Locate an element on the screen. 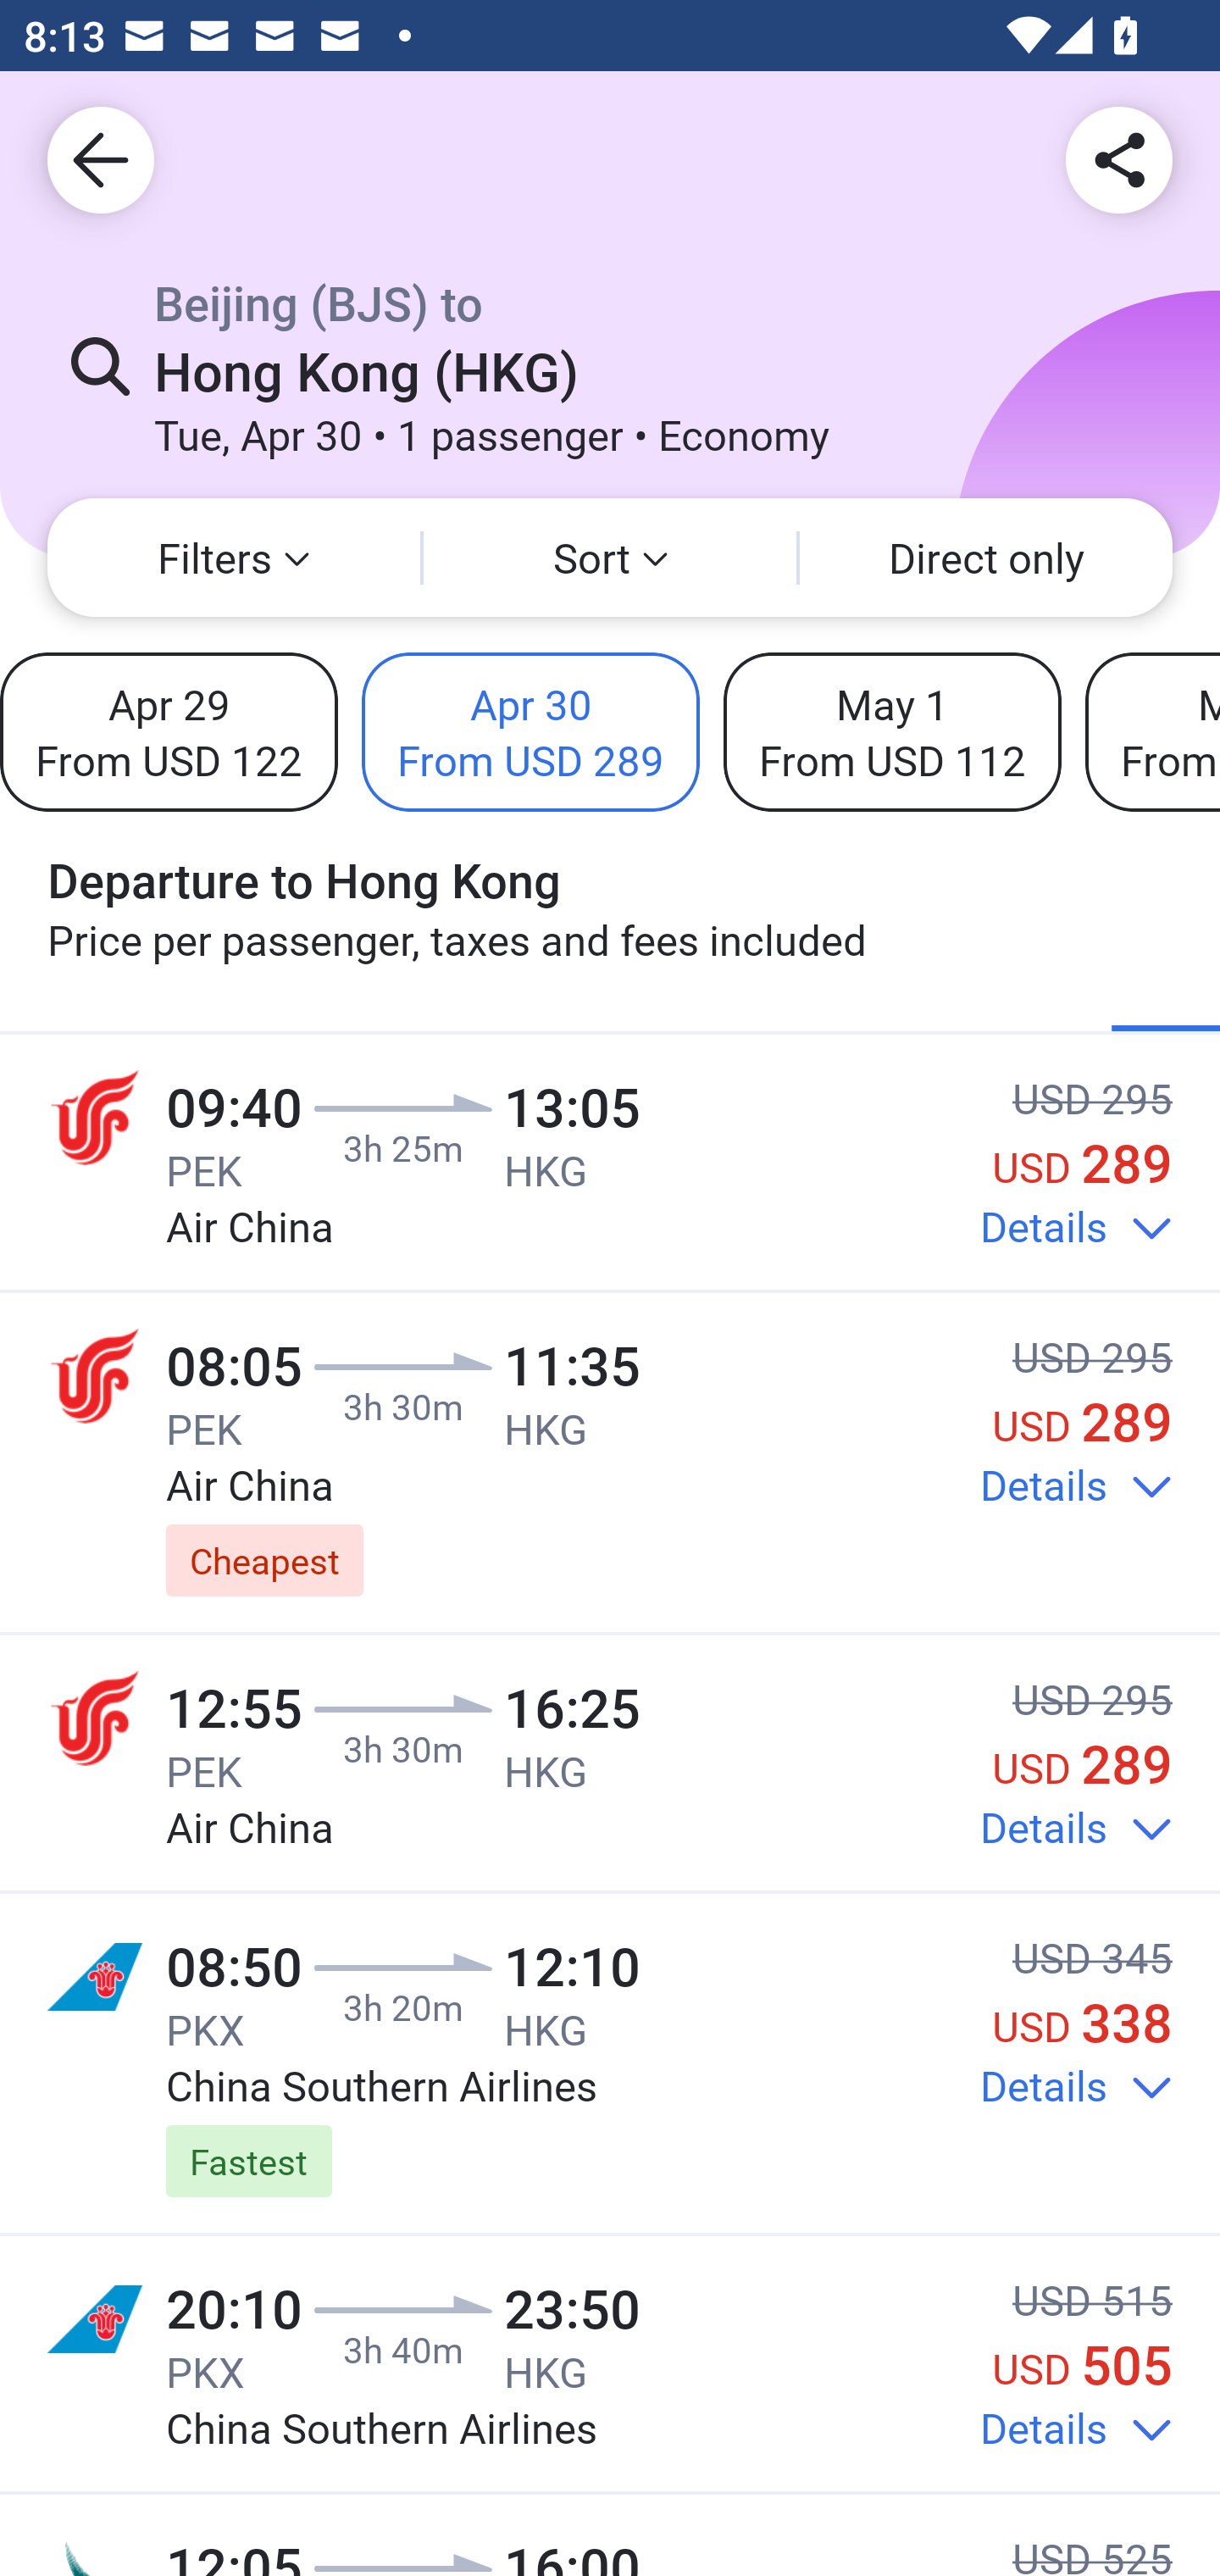 The image size is (1220, 2576). May 1 From USD 112 is located at coordinates (891, 731).